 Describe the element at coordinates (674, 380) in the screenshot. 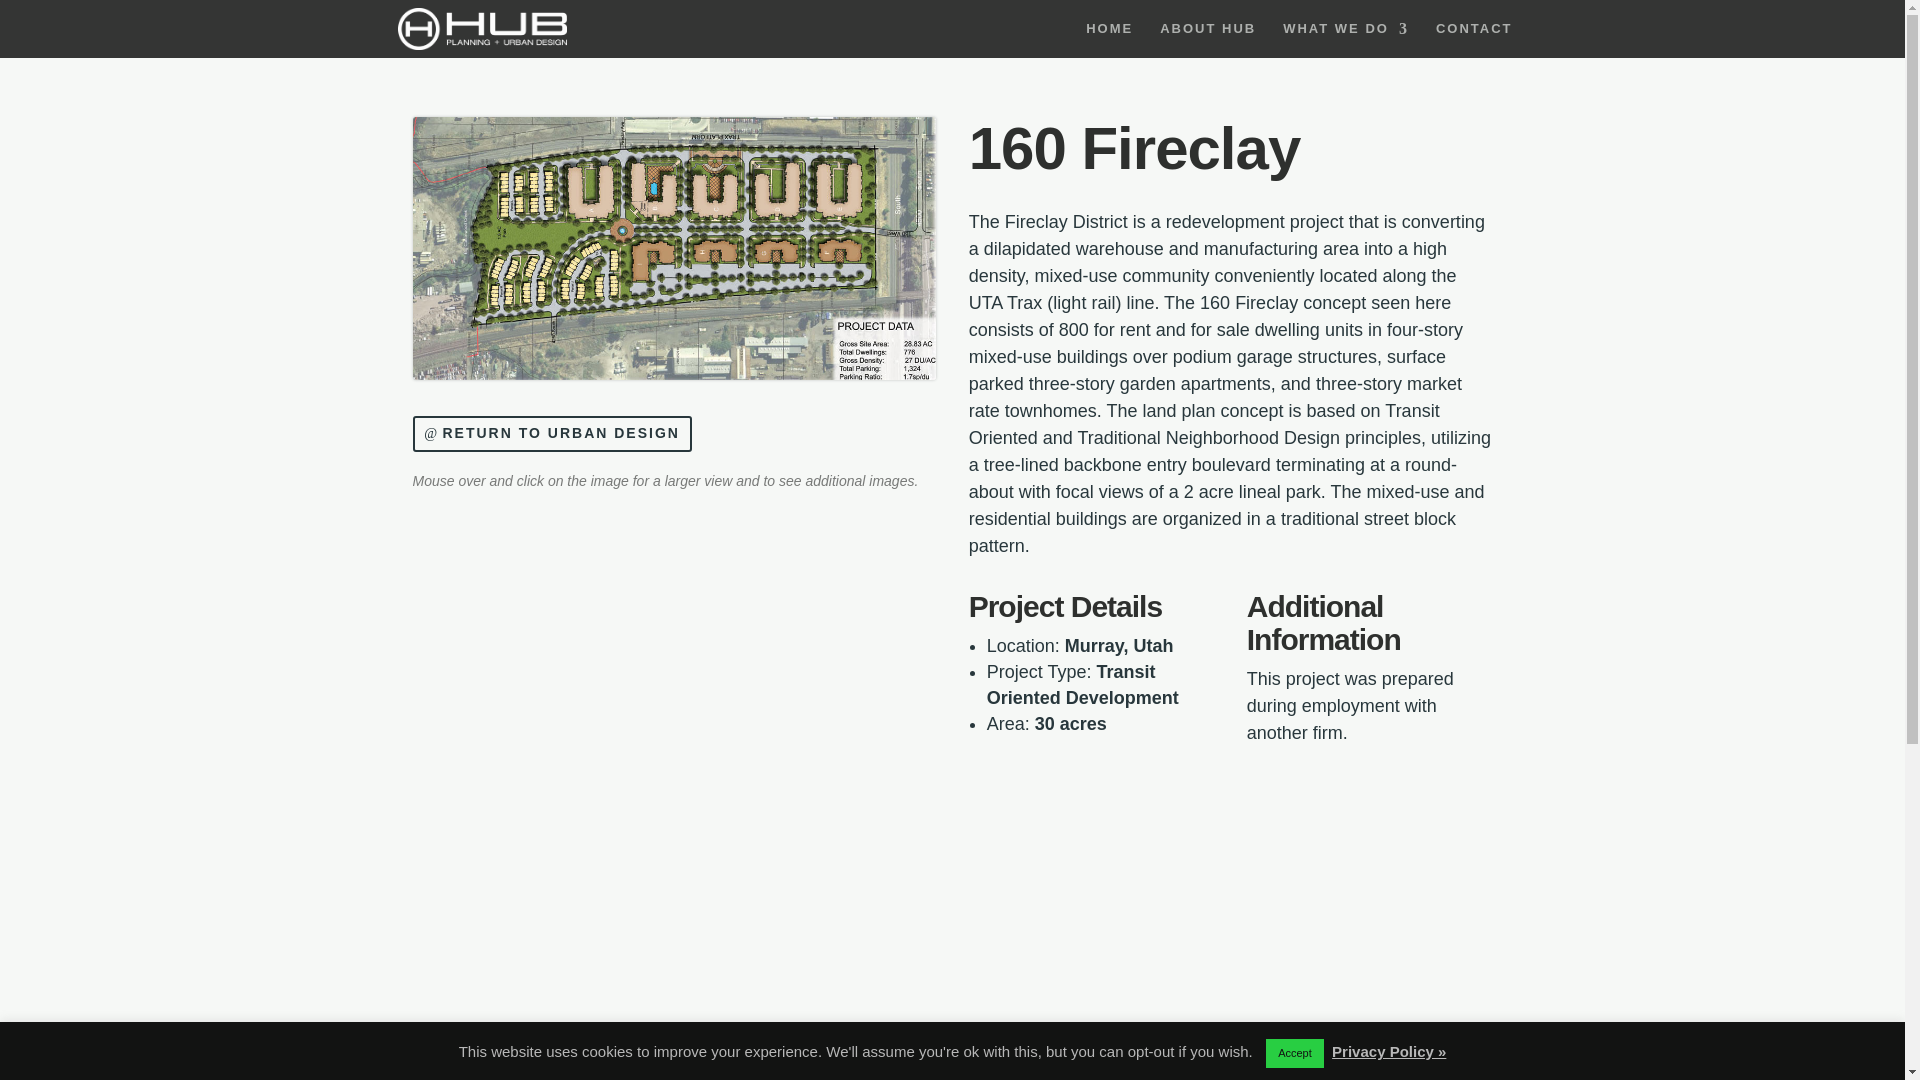

I see `HUB Plan - Transit Oriented Dev - 160 Fireclay 1` at that location.